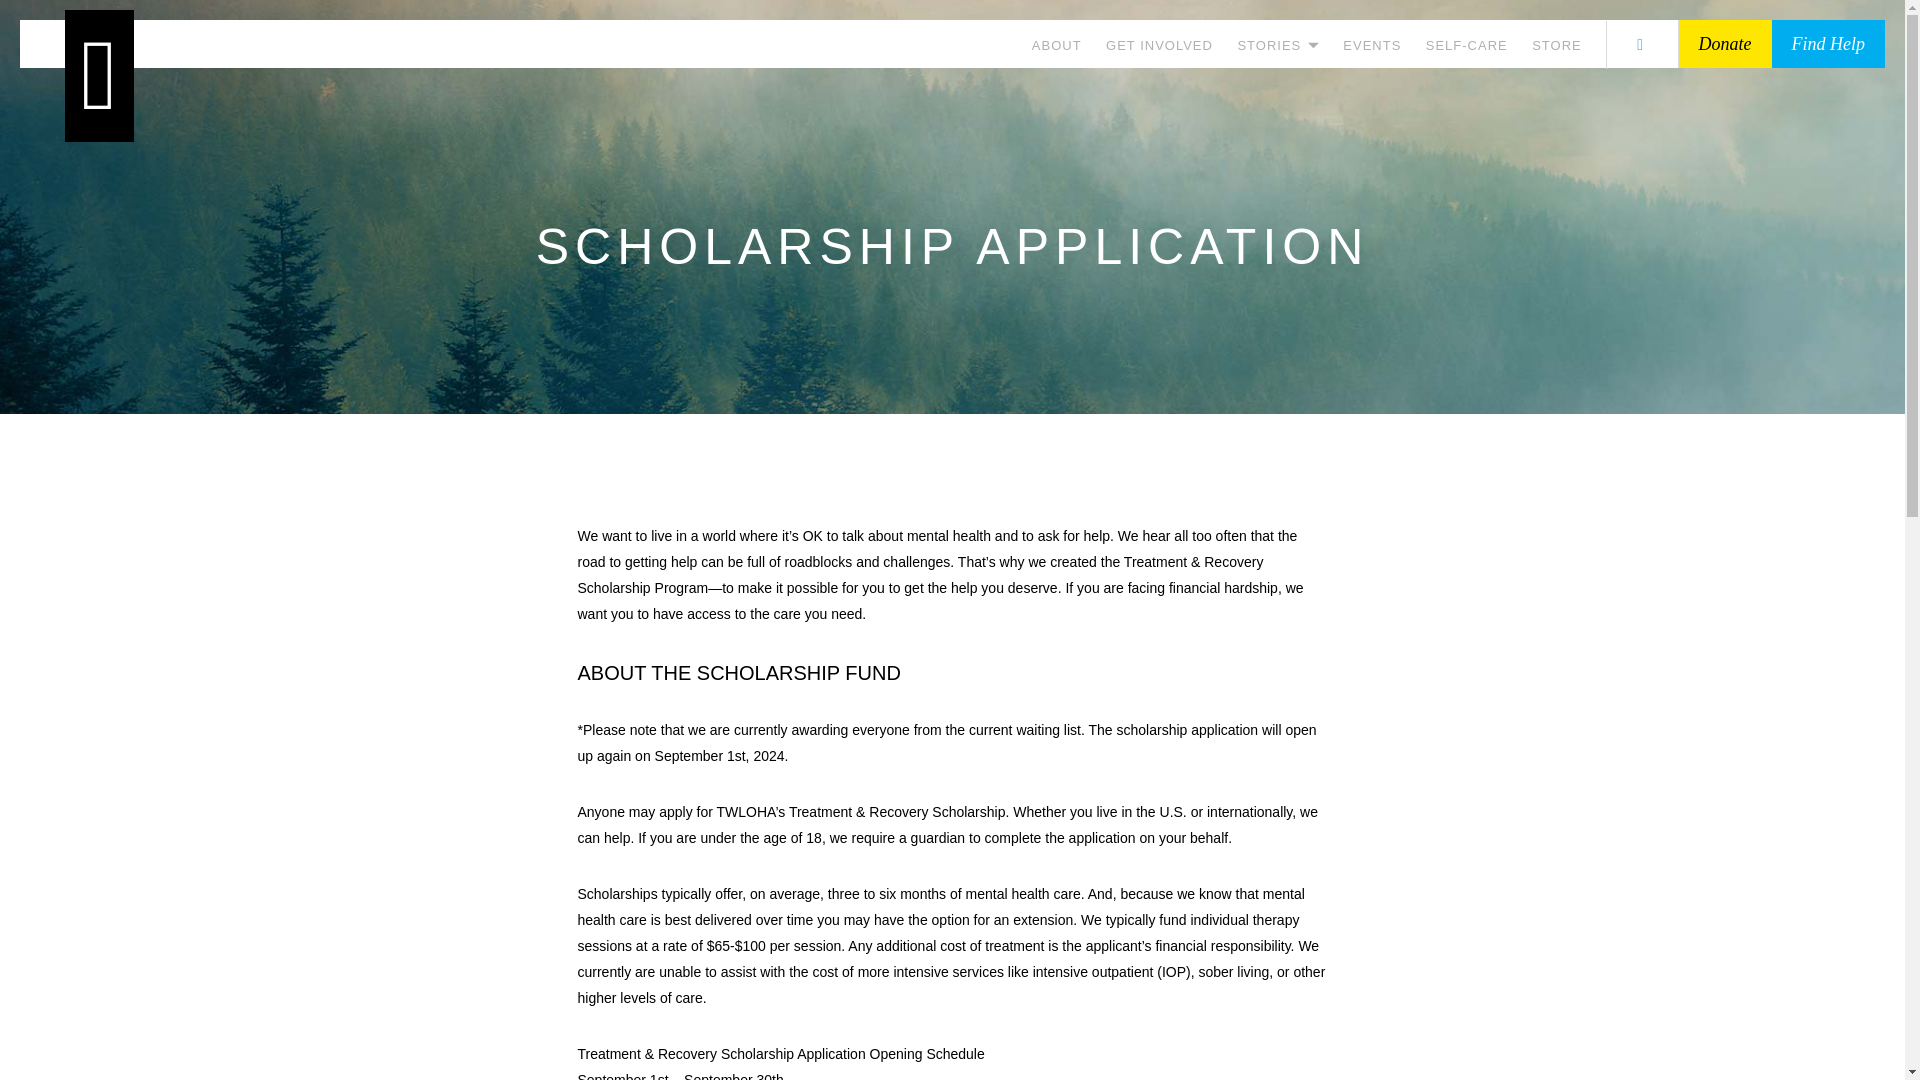  What do you see at coordinates (1724, 44) in the screenshot?
I see `Donate` at bounding box center [1724, 44].